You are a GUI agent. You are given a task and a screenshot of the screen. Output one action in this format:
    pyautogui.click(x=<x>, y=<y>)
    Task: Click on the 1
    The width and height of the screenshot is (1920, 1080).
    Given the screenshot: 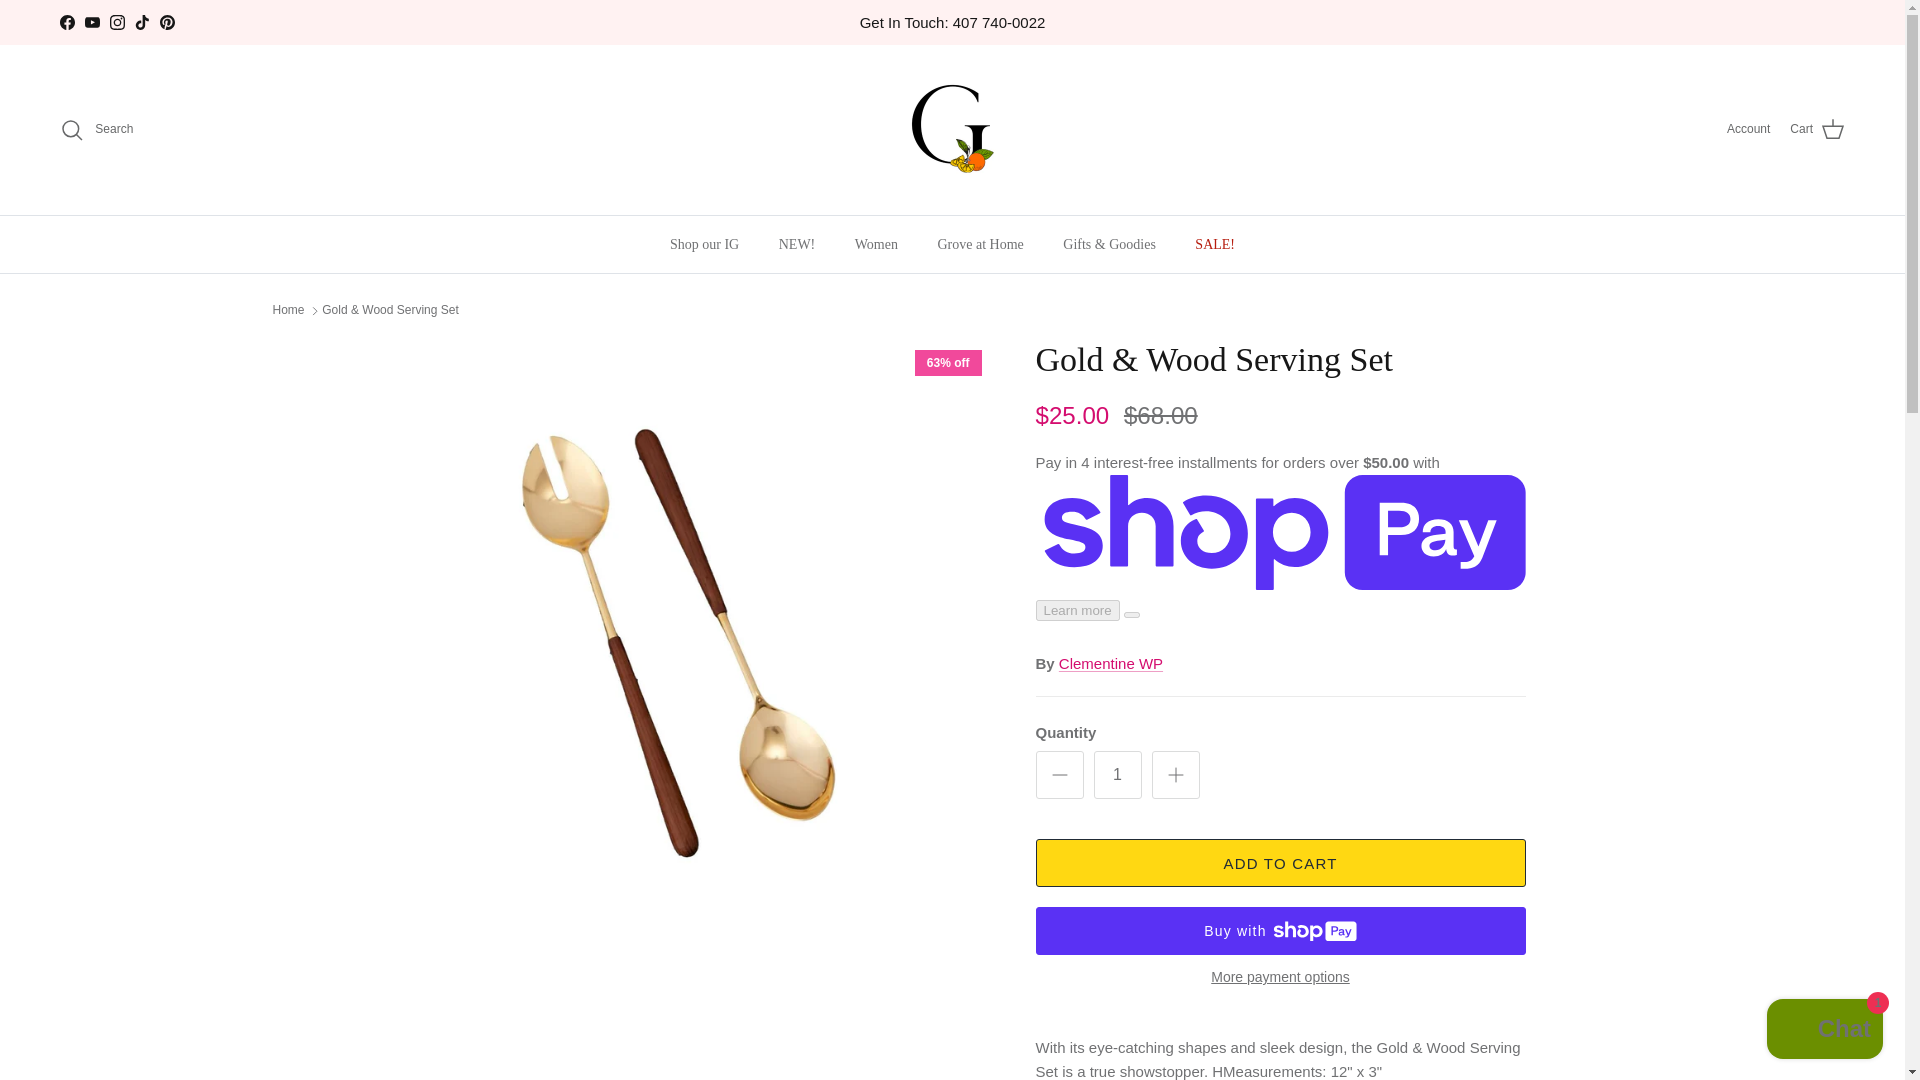 What is the action you would take?
    pyautogui.click(x=1118, y=774)
    